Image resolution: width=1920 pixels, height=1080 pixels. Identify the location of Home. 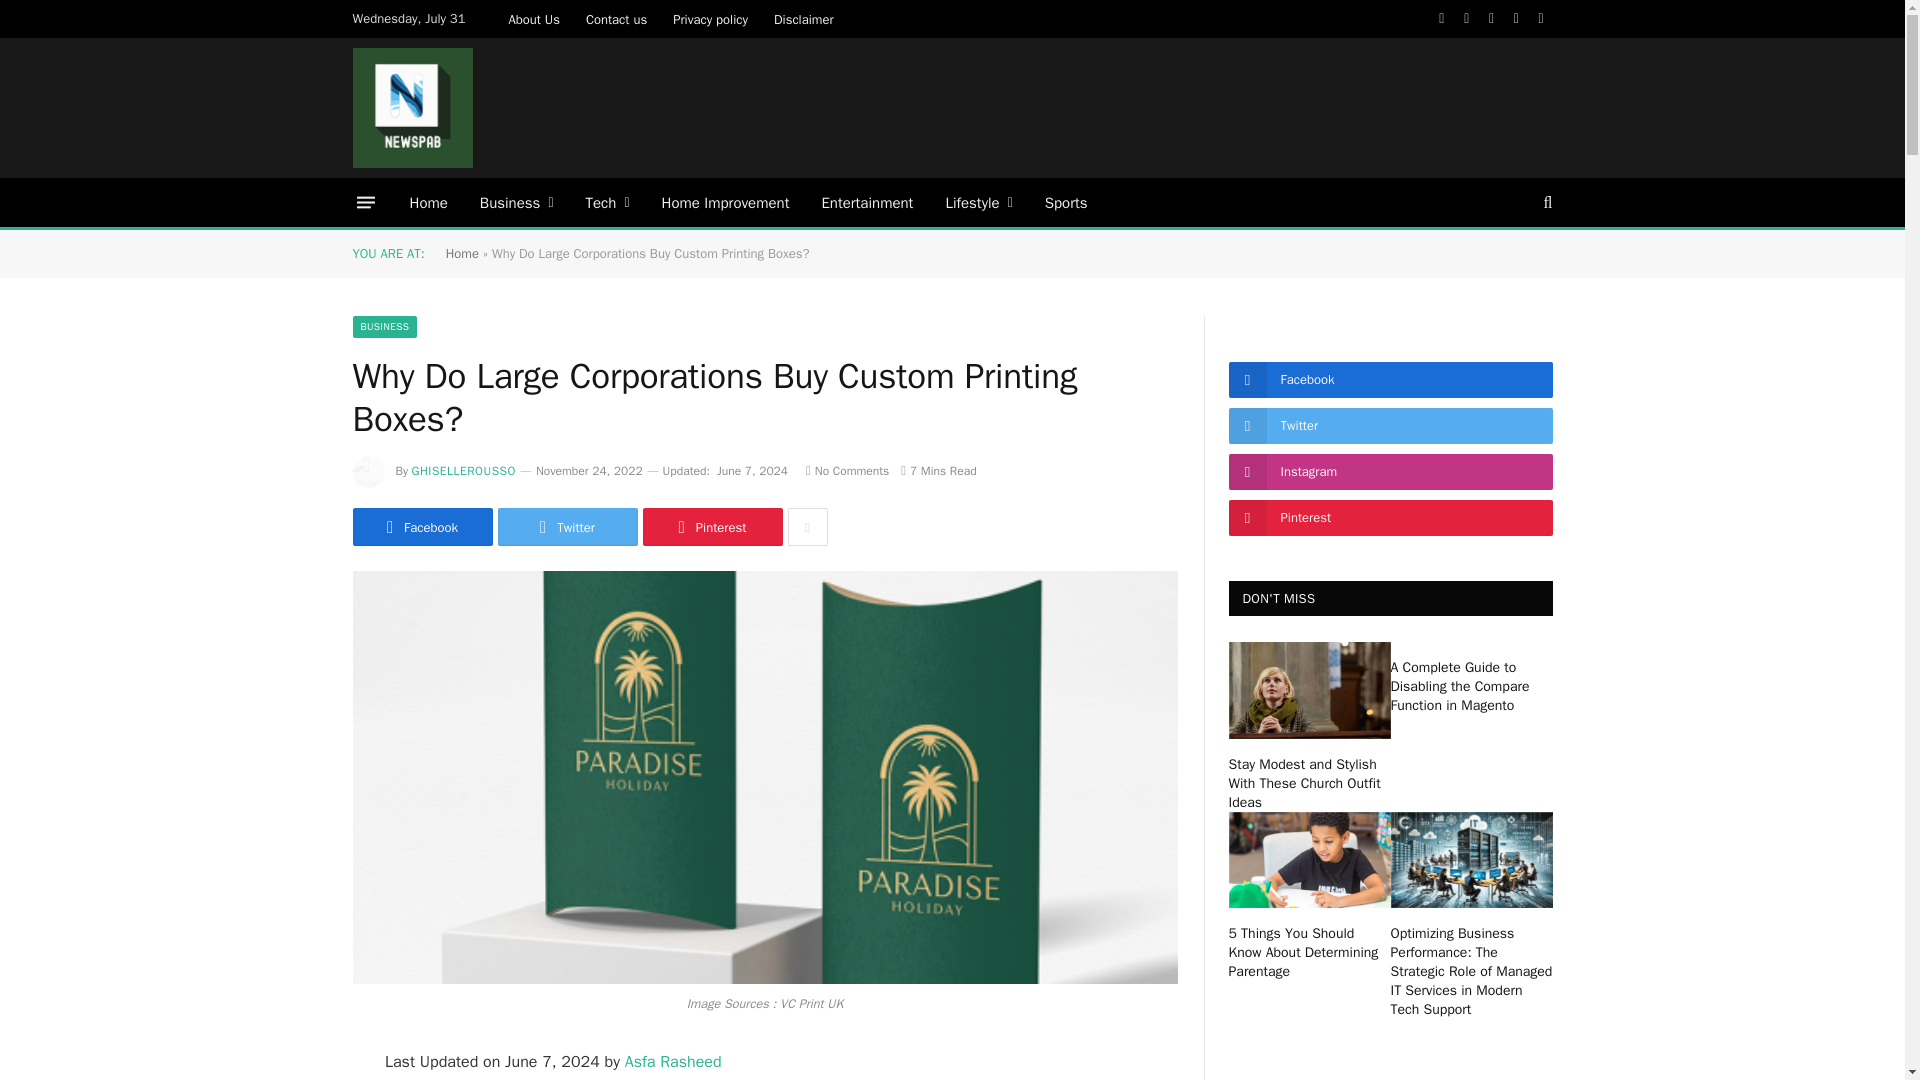
(428, 202).